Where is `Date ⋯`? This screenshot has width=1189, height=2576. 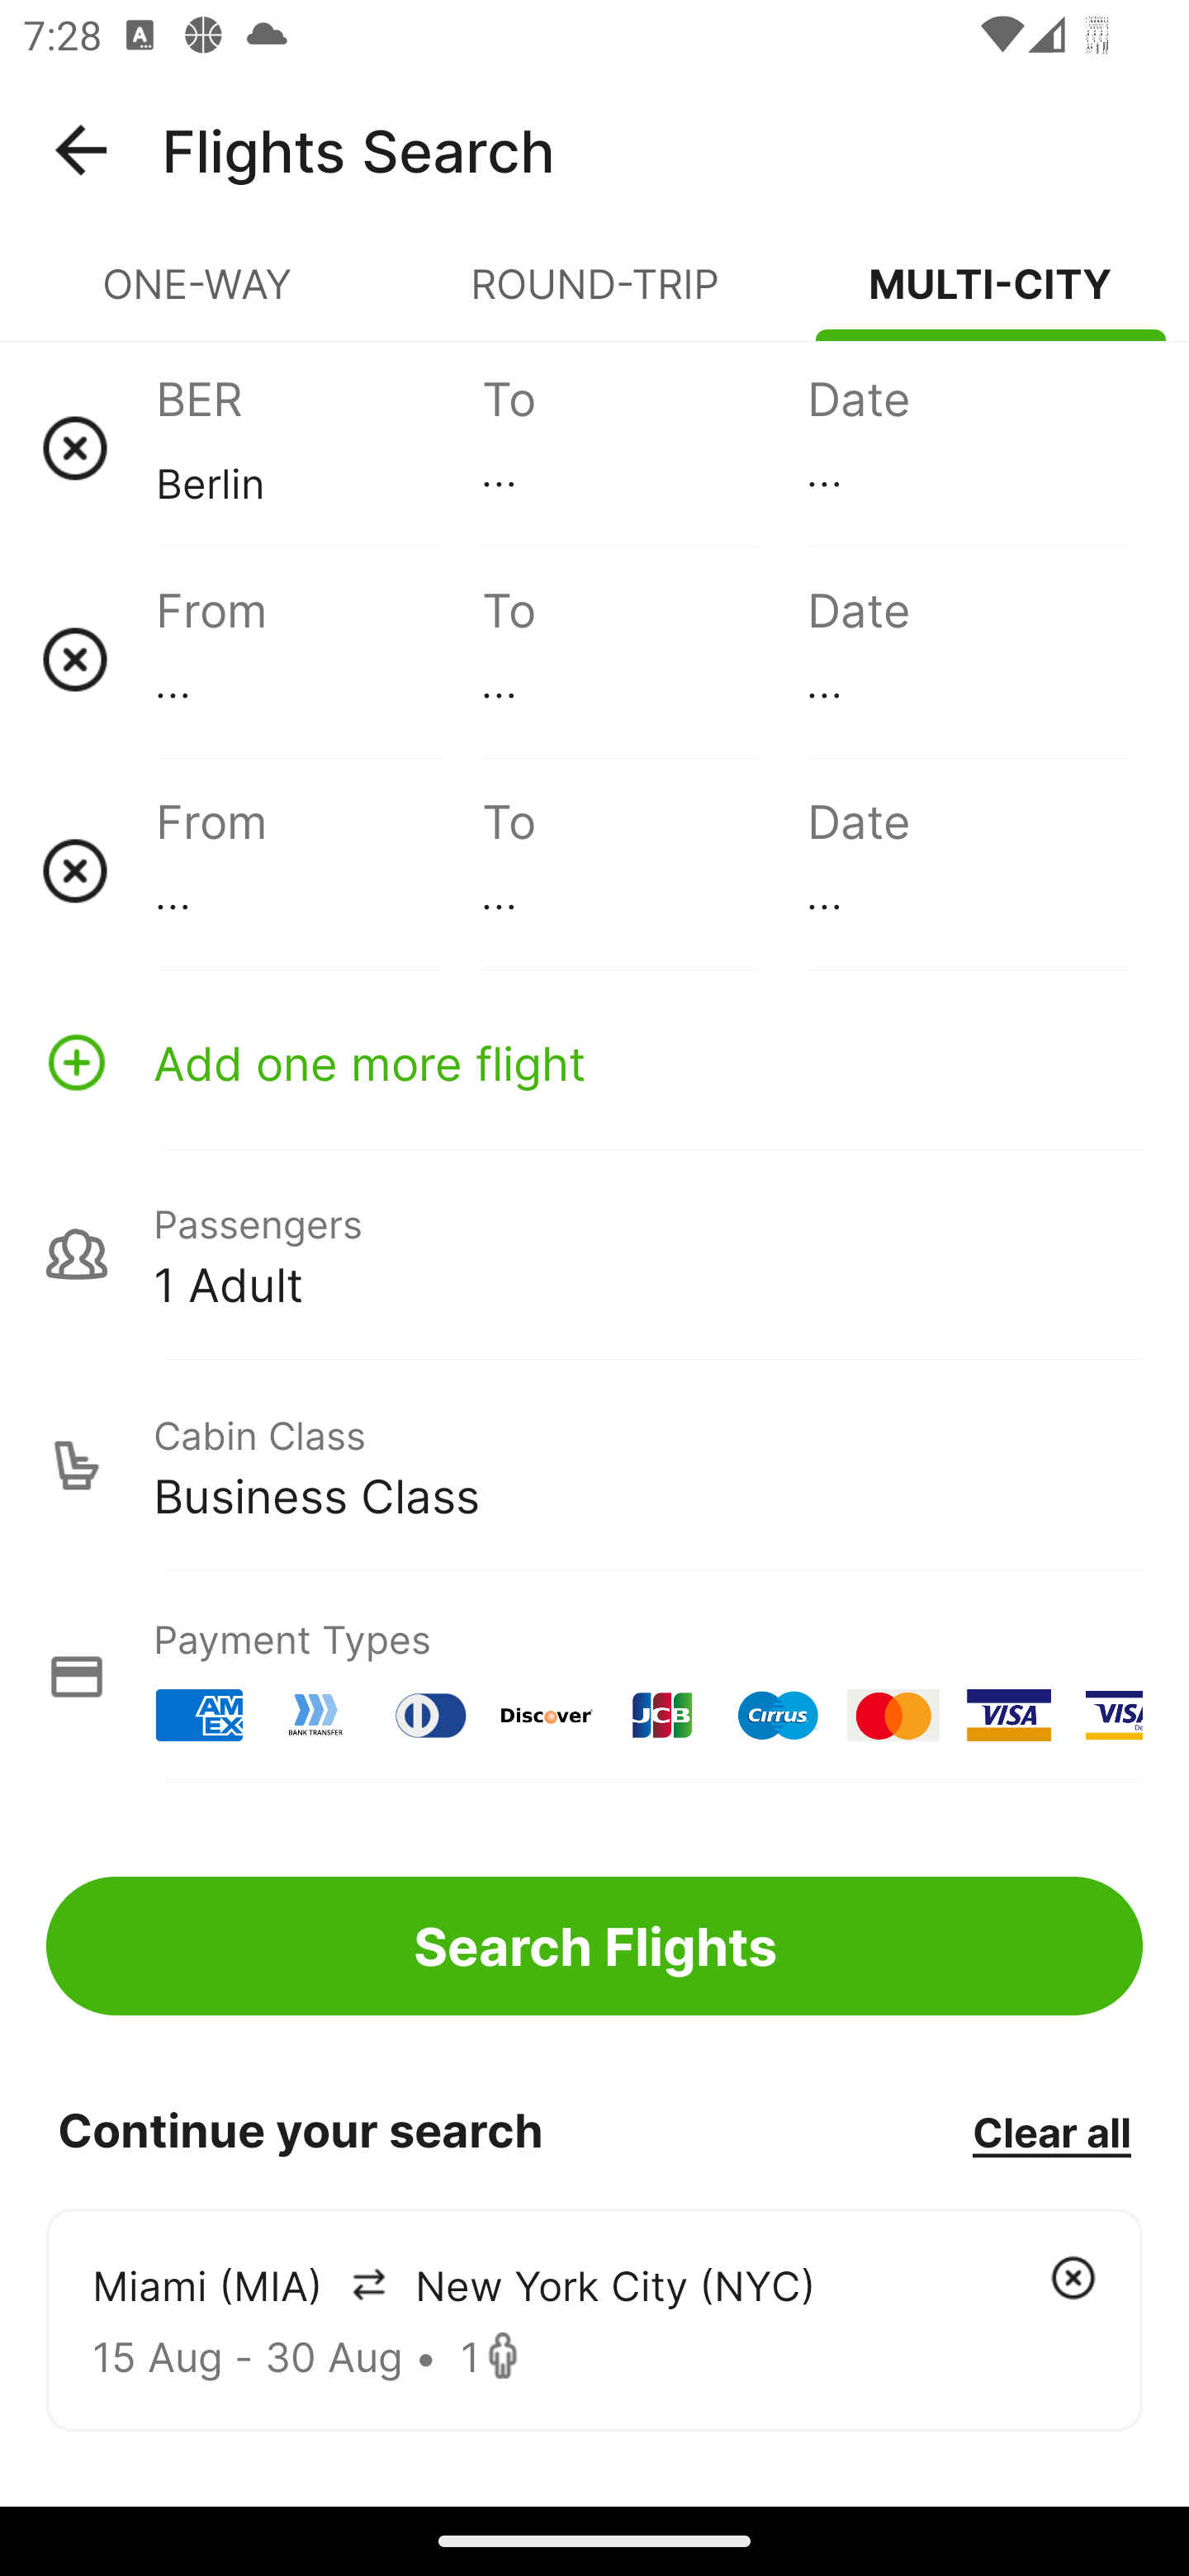
Date ⋯ is located at coordinates (969, 870).